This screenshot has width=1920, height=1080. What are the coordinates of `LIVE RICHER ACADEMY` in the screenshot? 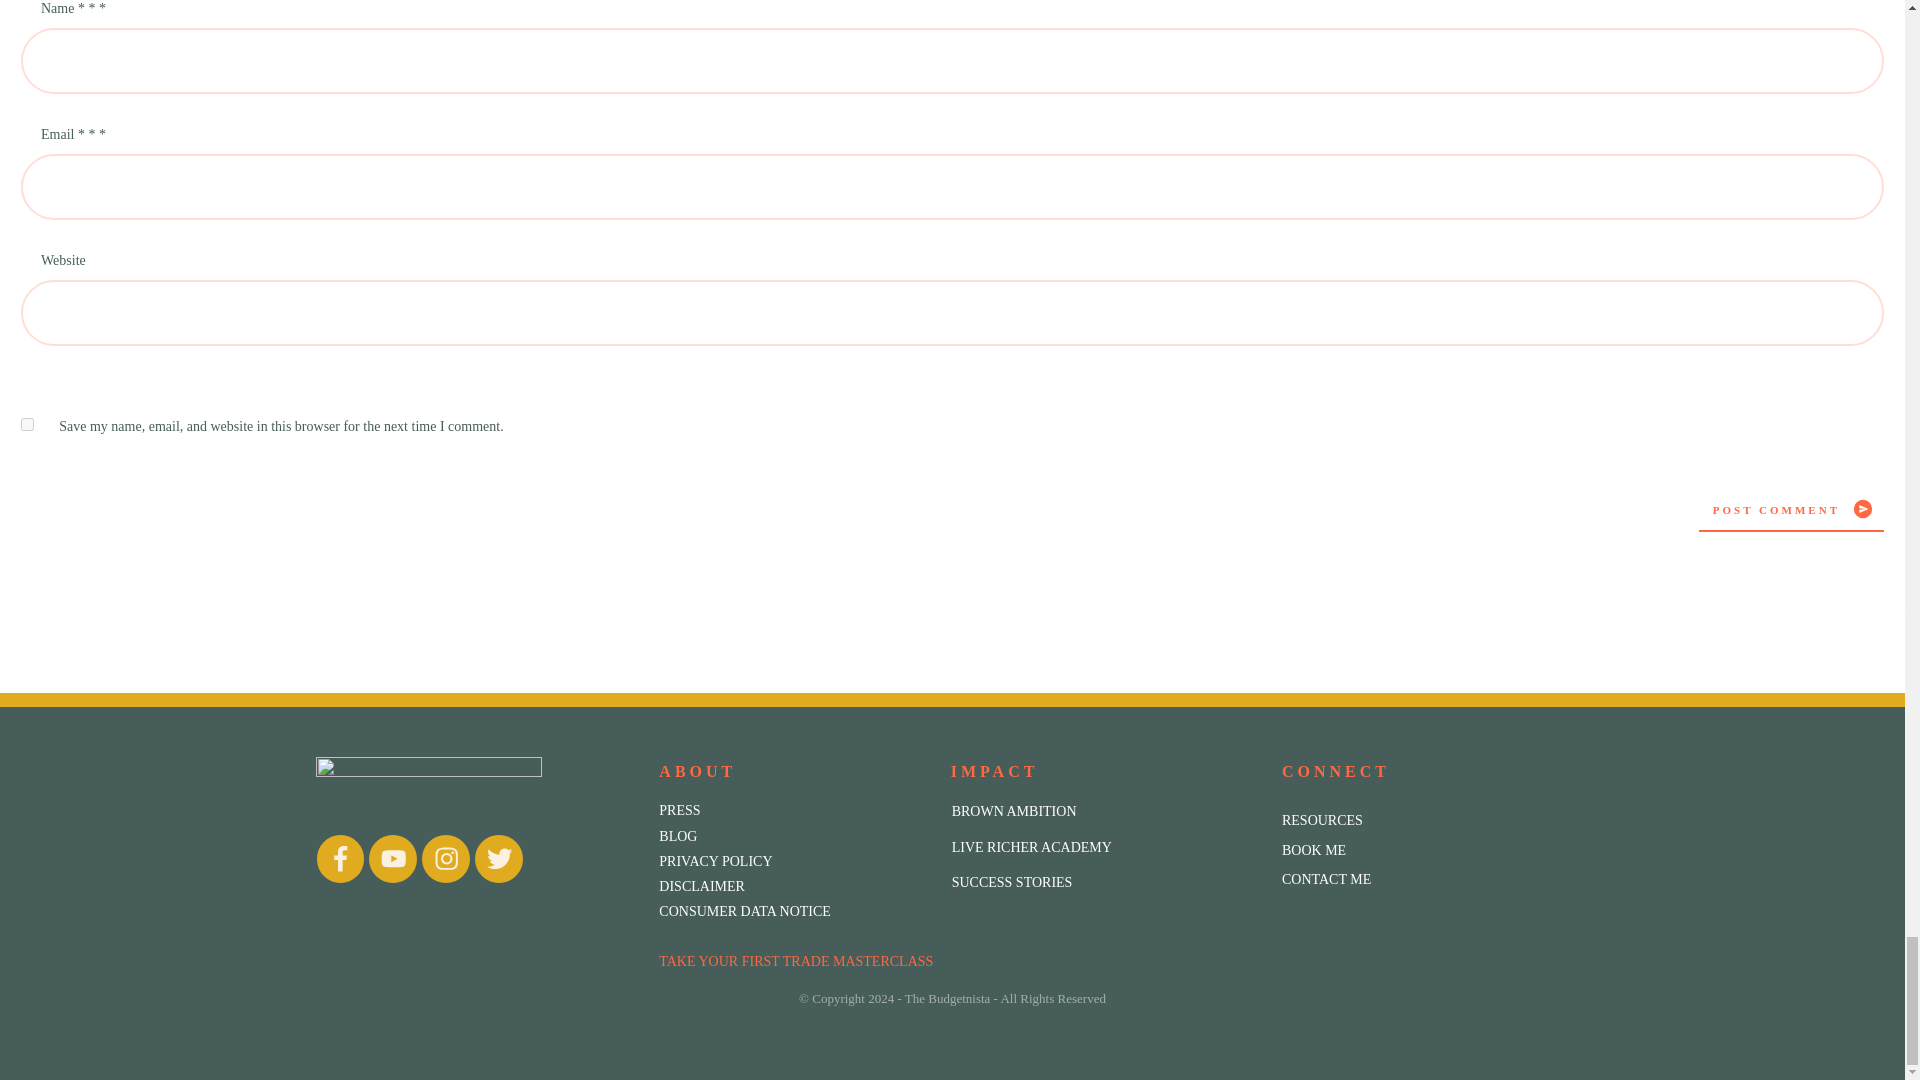 It's located at (1032, 846).